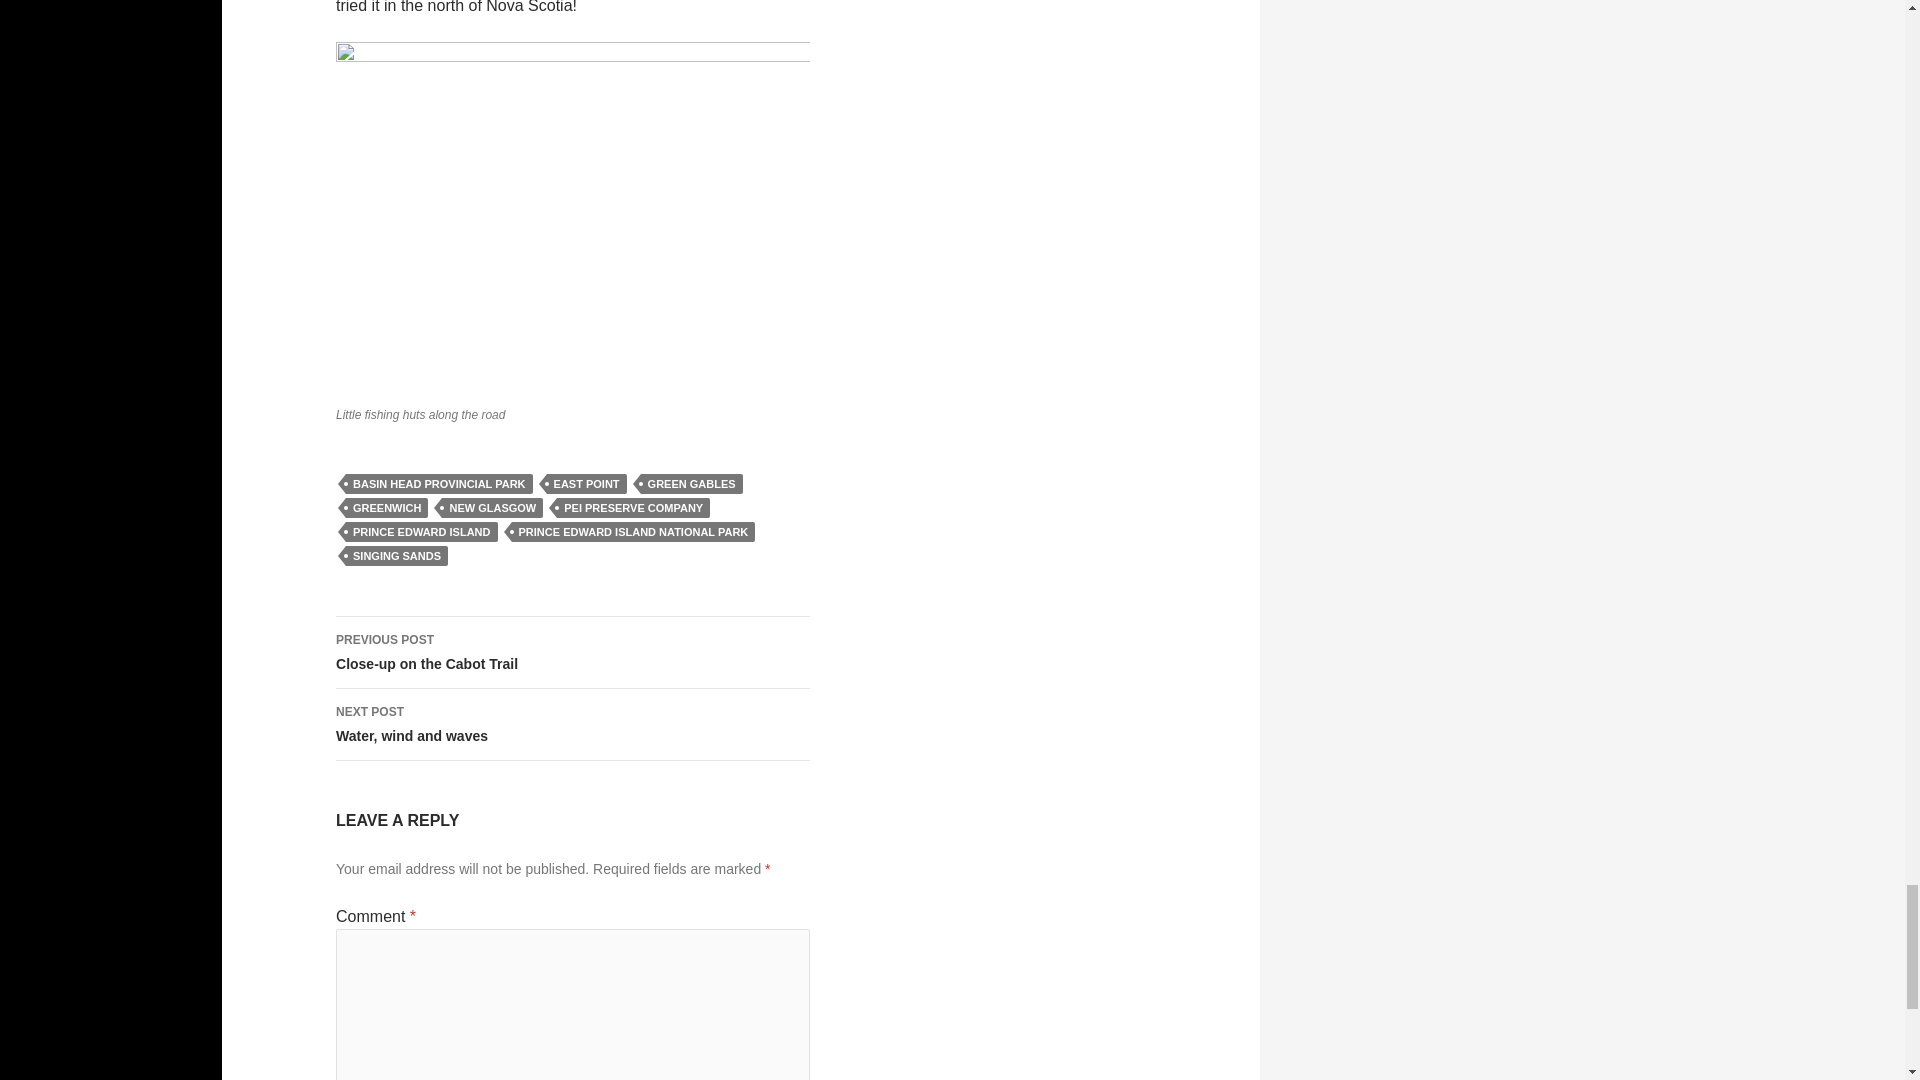 The height and width of the screenshot is (1080, 1920). Describe the element at coordinates (692, 484) in the screenshot. I see `BASIN HEAD PROVINCIAL PARK` at that location.